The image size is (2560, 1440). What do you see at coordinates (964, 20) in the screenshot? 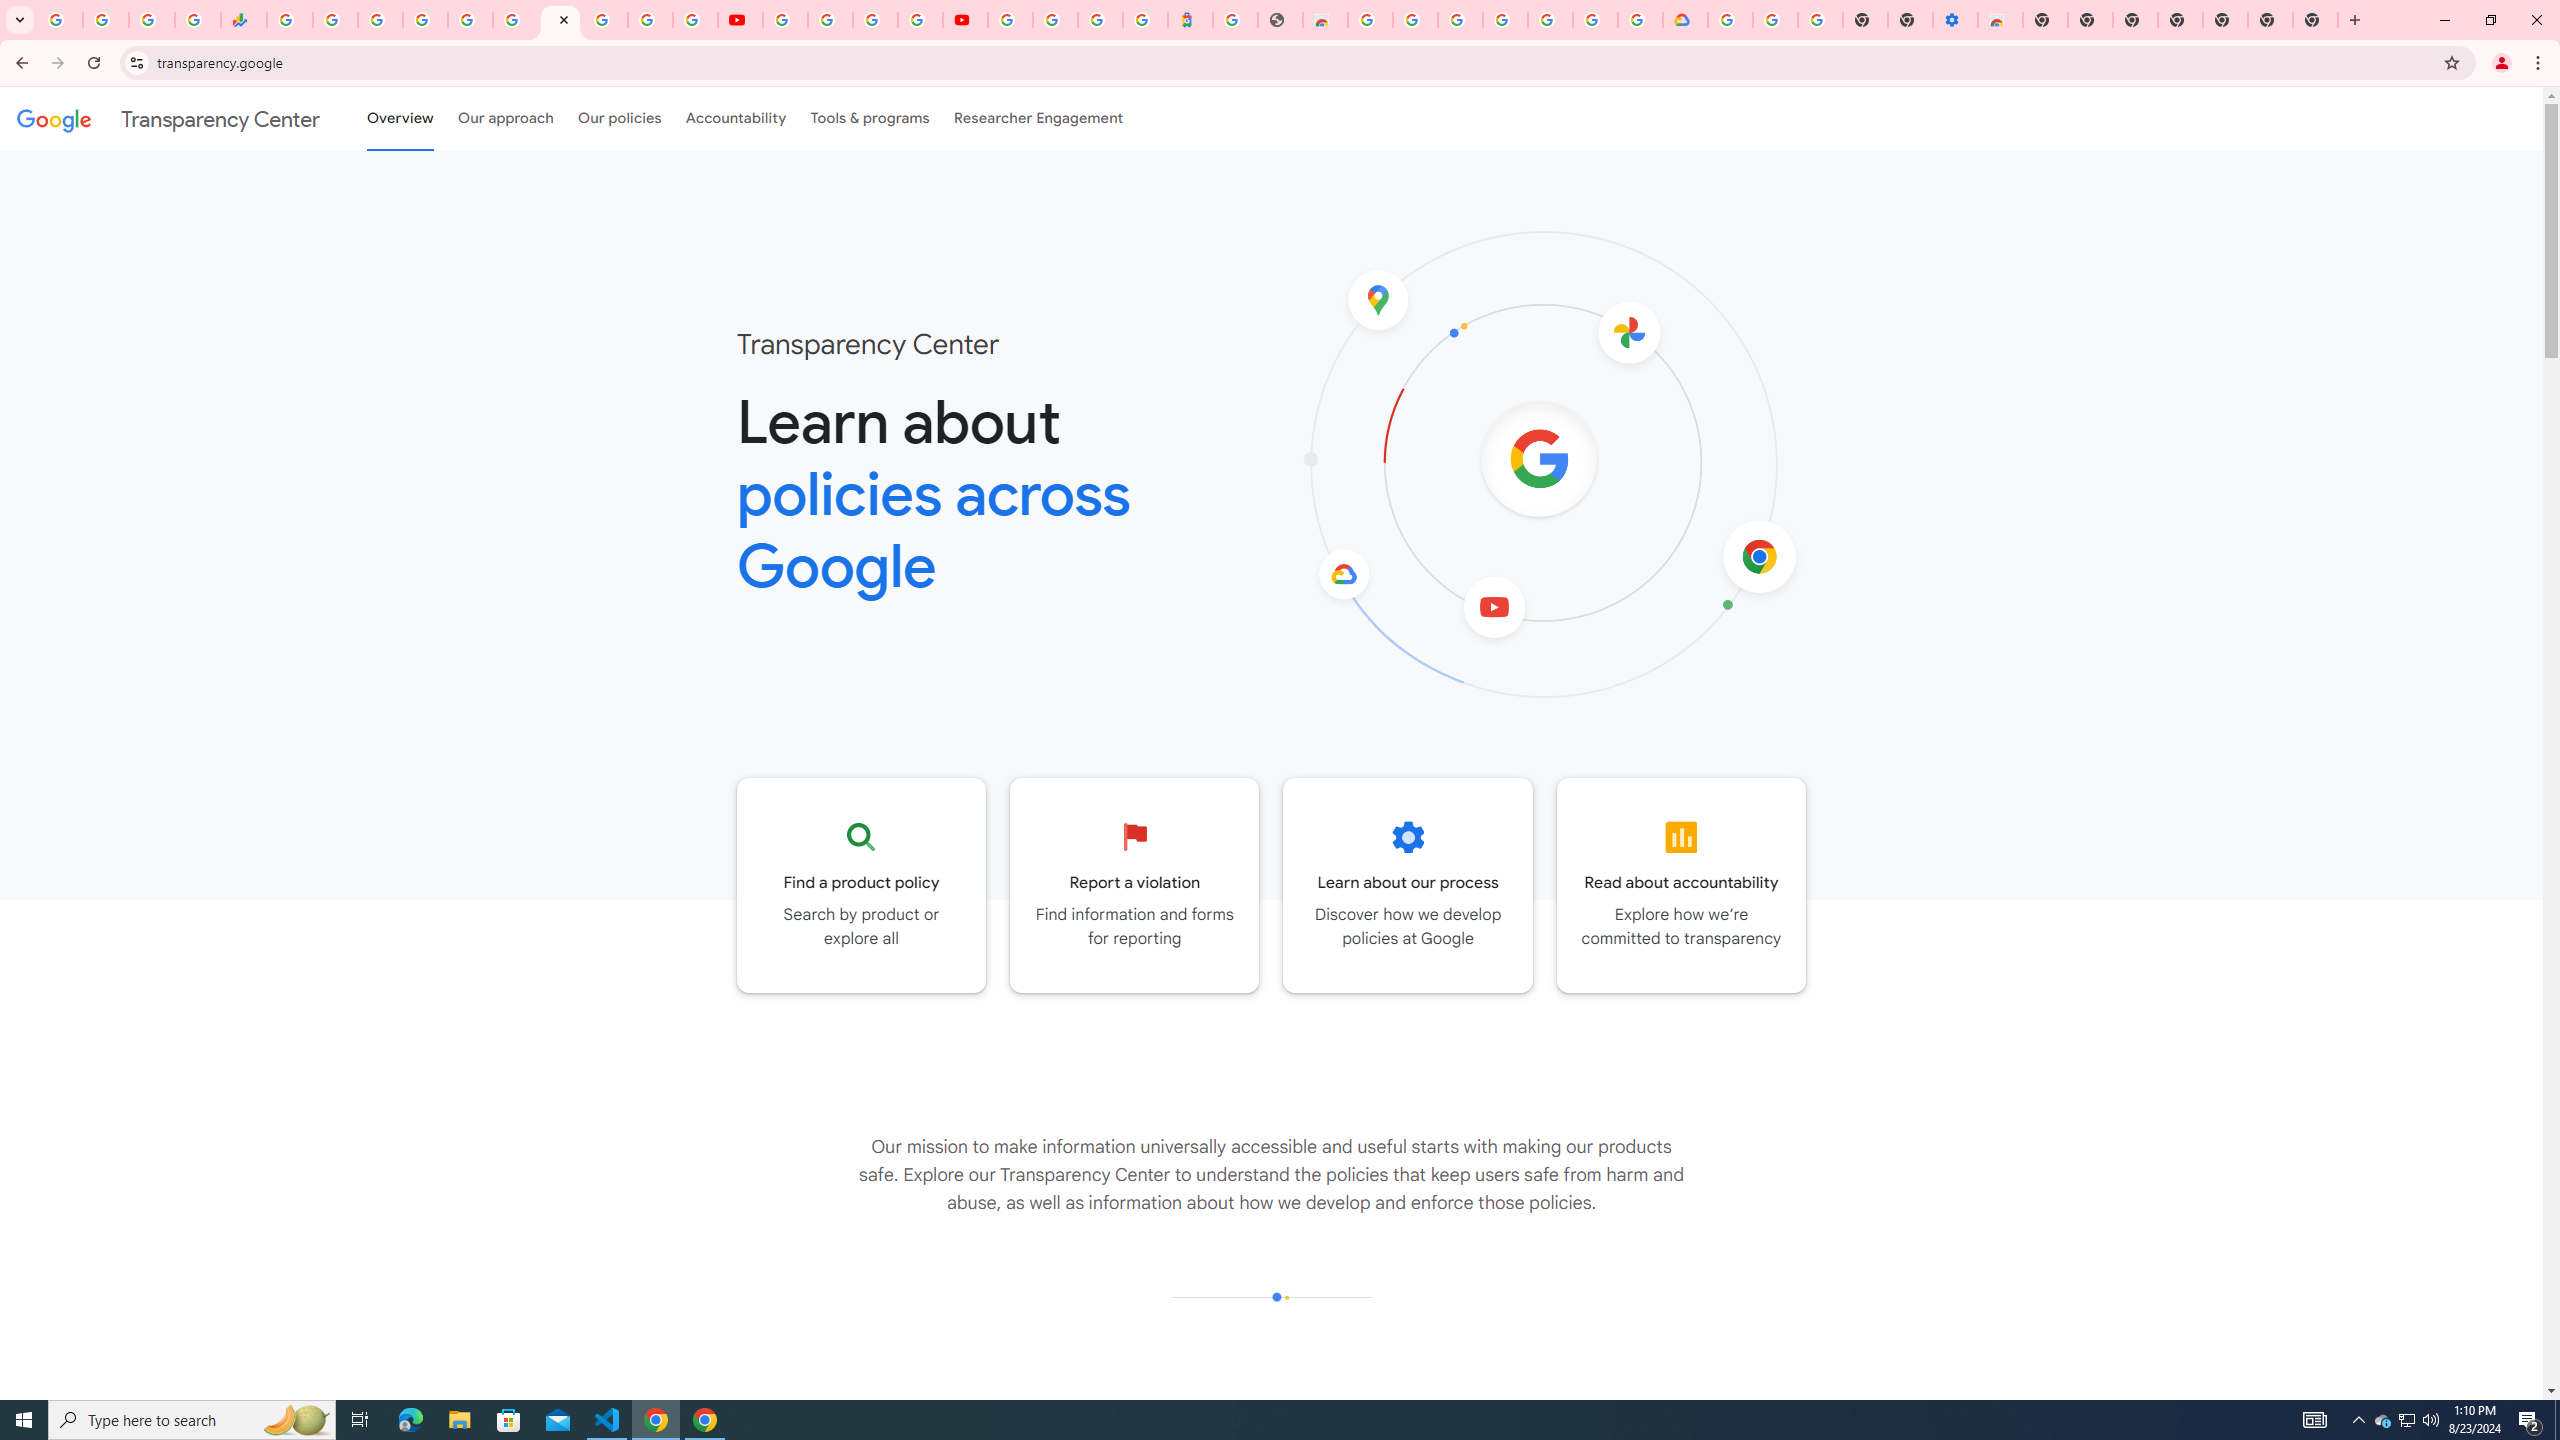
I see `Content Creator Programs & Opportunities - YouTube Creators` at bounding box center [964, 20].